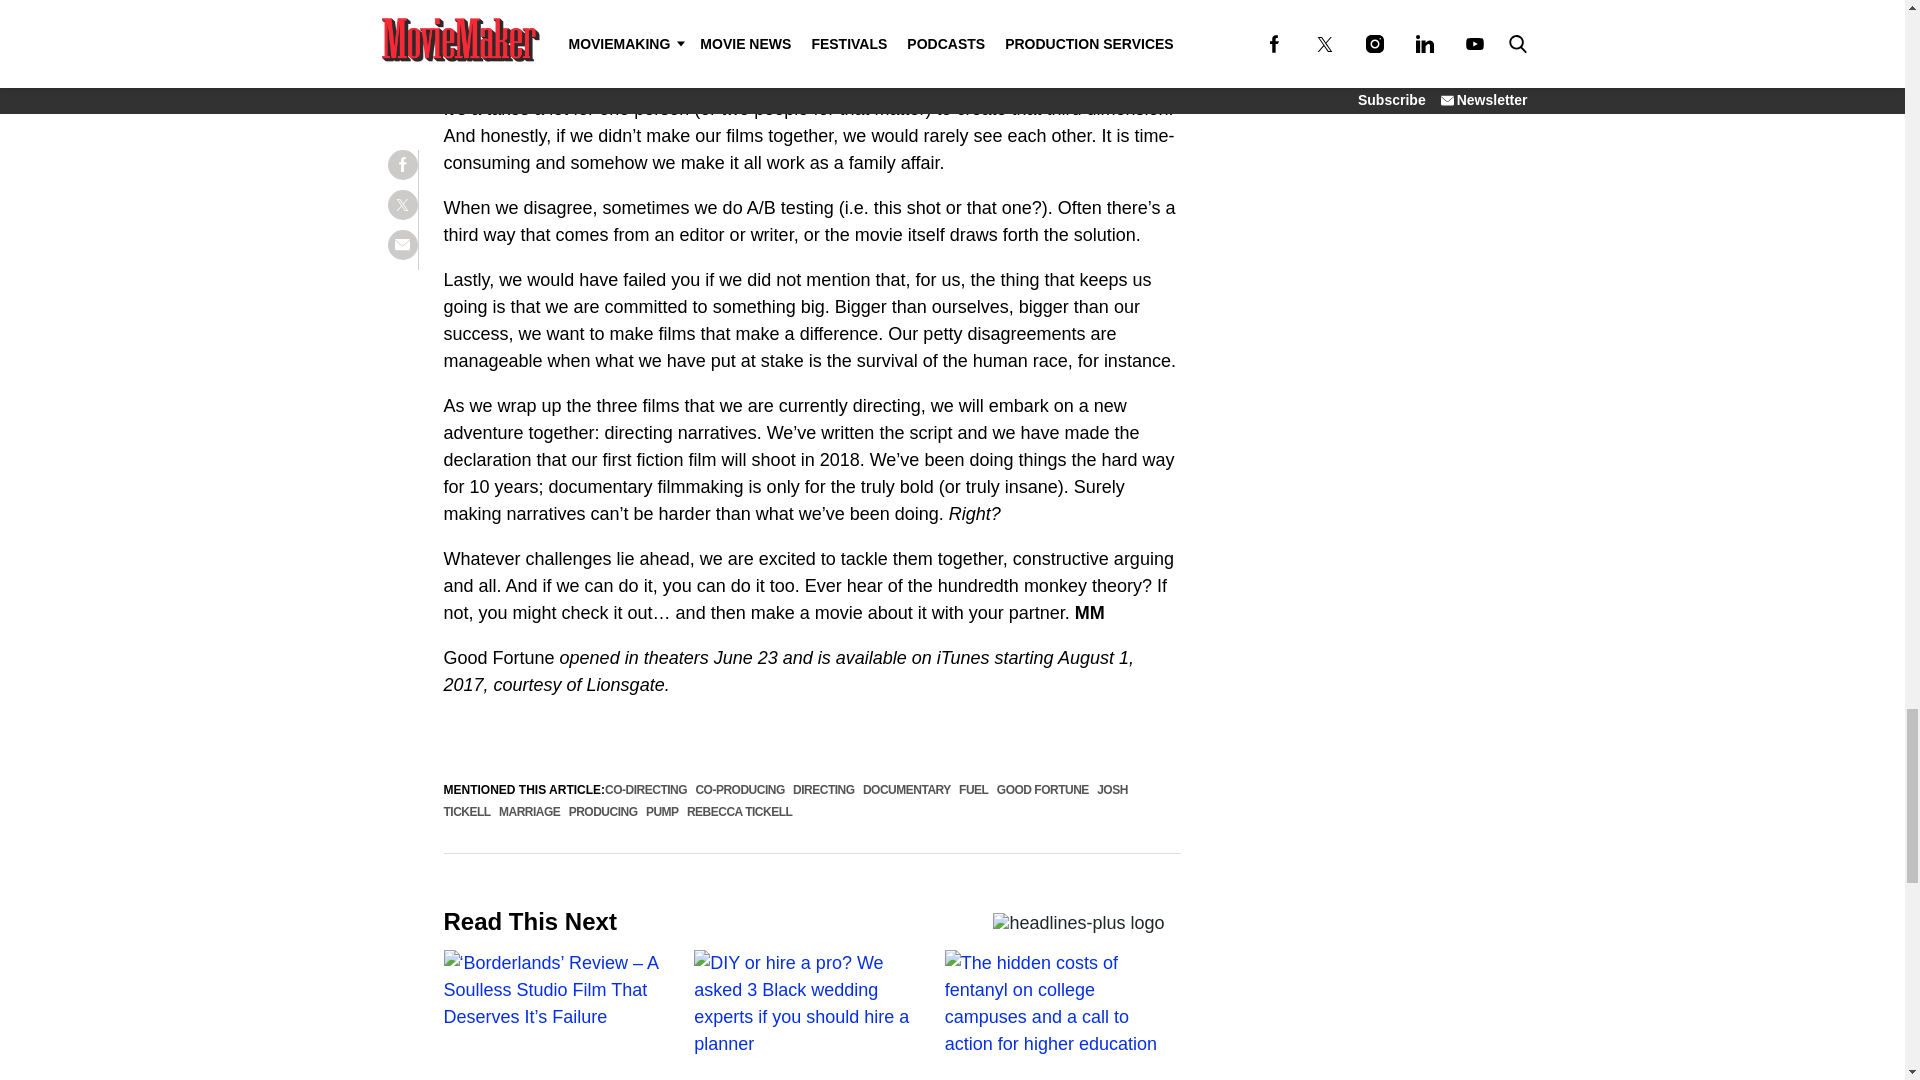 This screenshot has width=1920, height=1080. What do you see at coordinates (739, 790) in the screenshot?
I see `CO-PRODUCING` at bounding box center [739, 790].